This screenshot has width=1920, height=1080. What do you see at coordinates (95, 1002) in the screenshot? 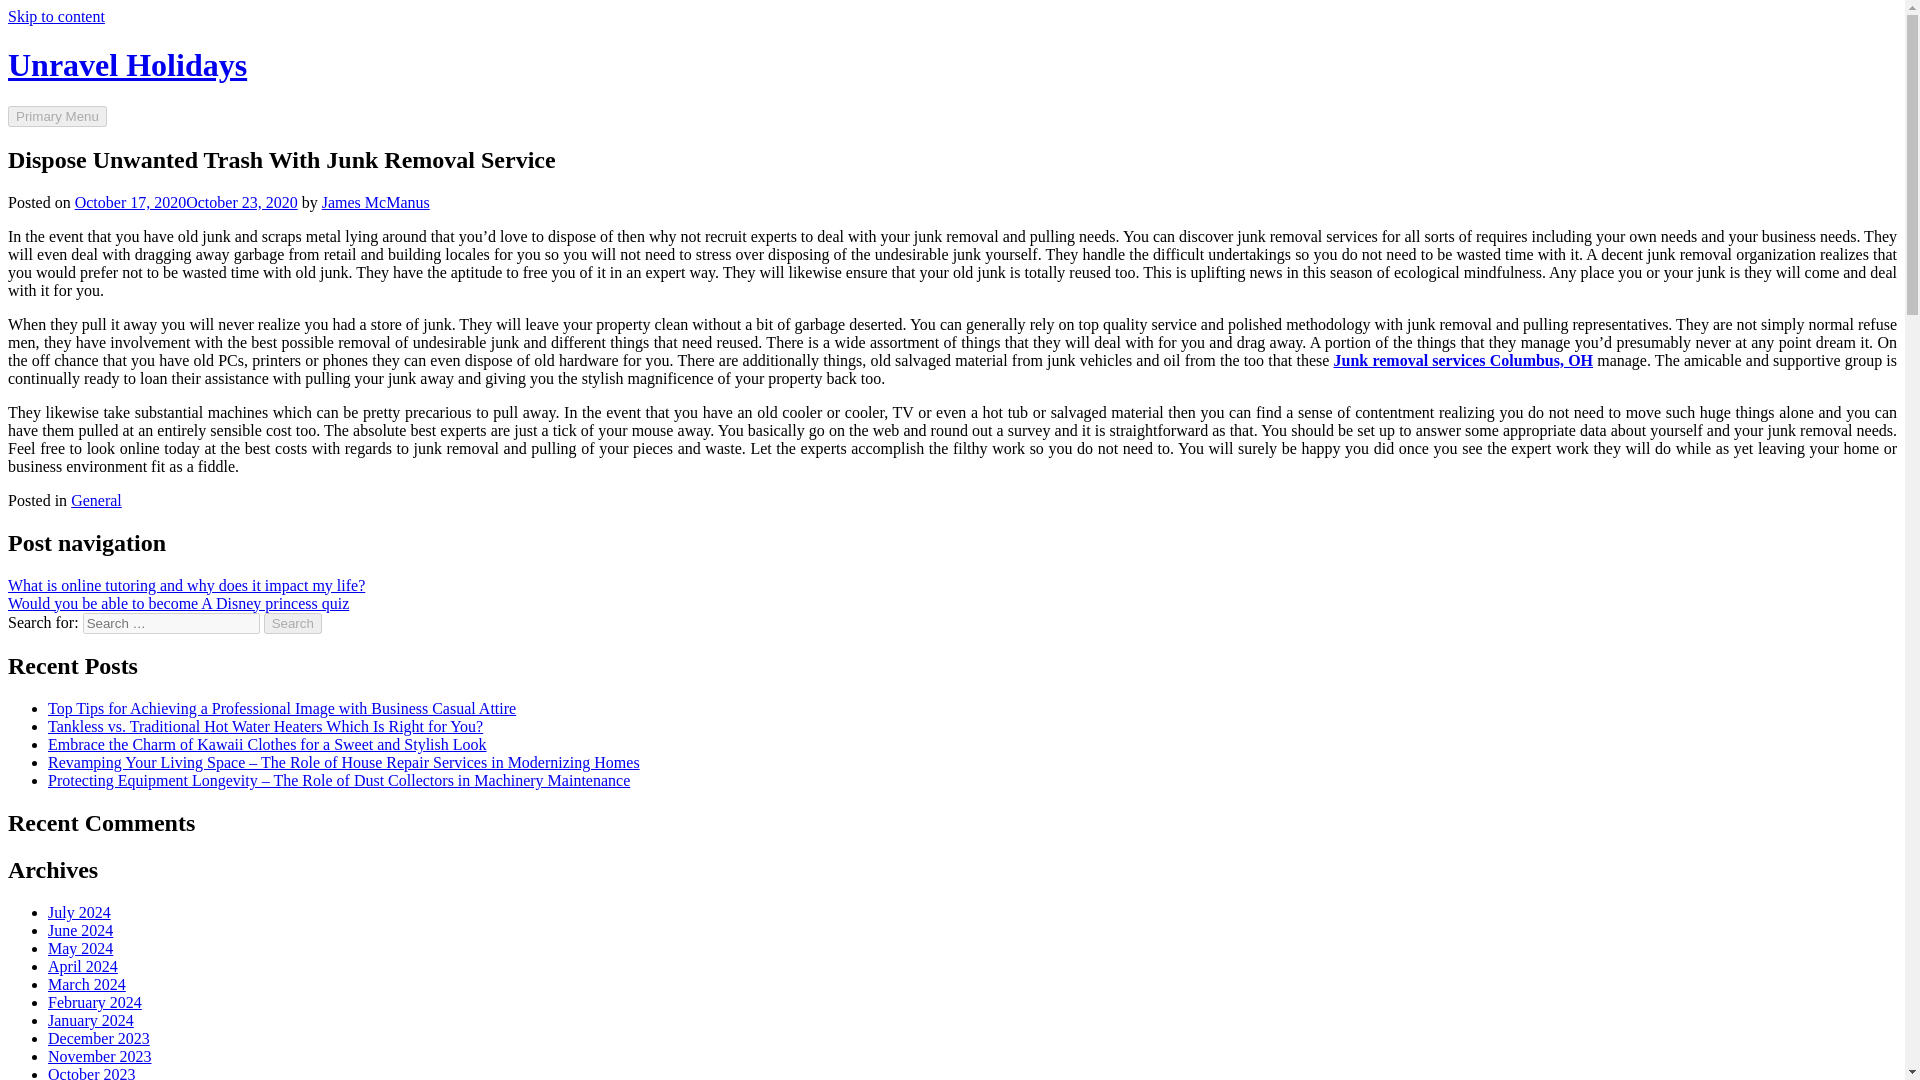
I see `February 2024` at bounding box center [95, 1002].